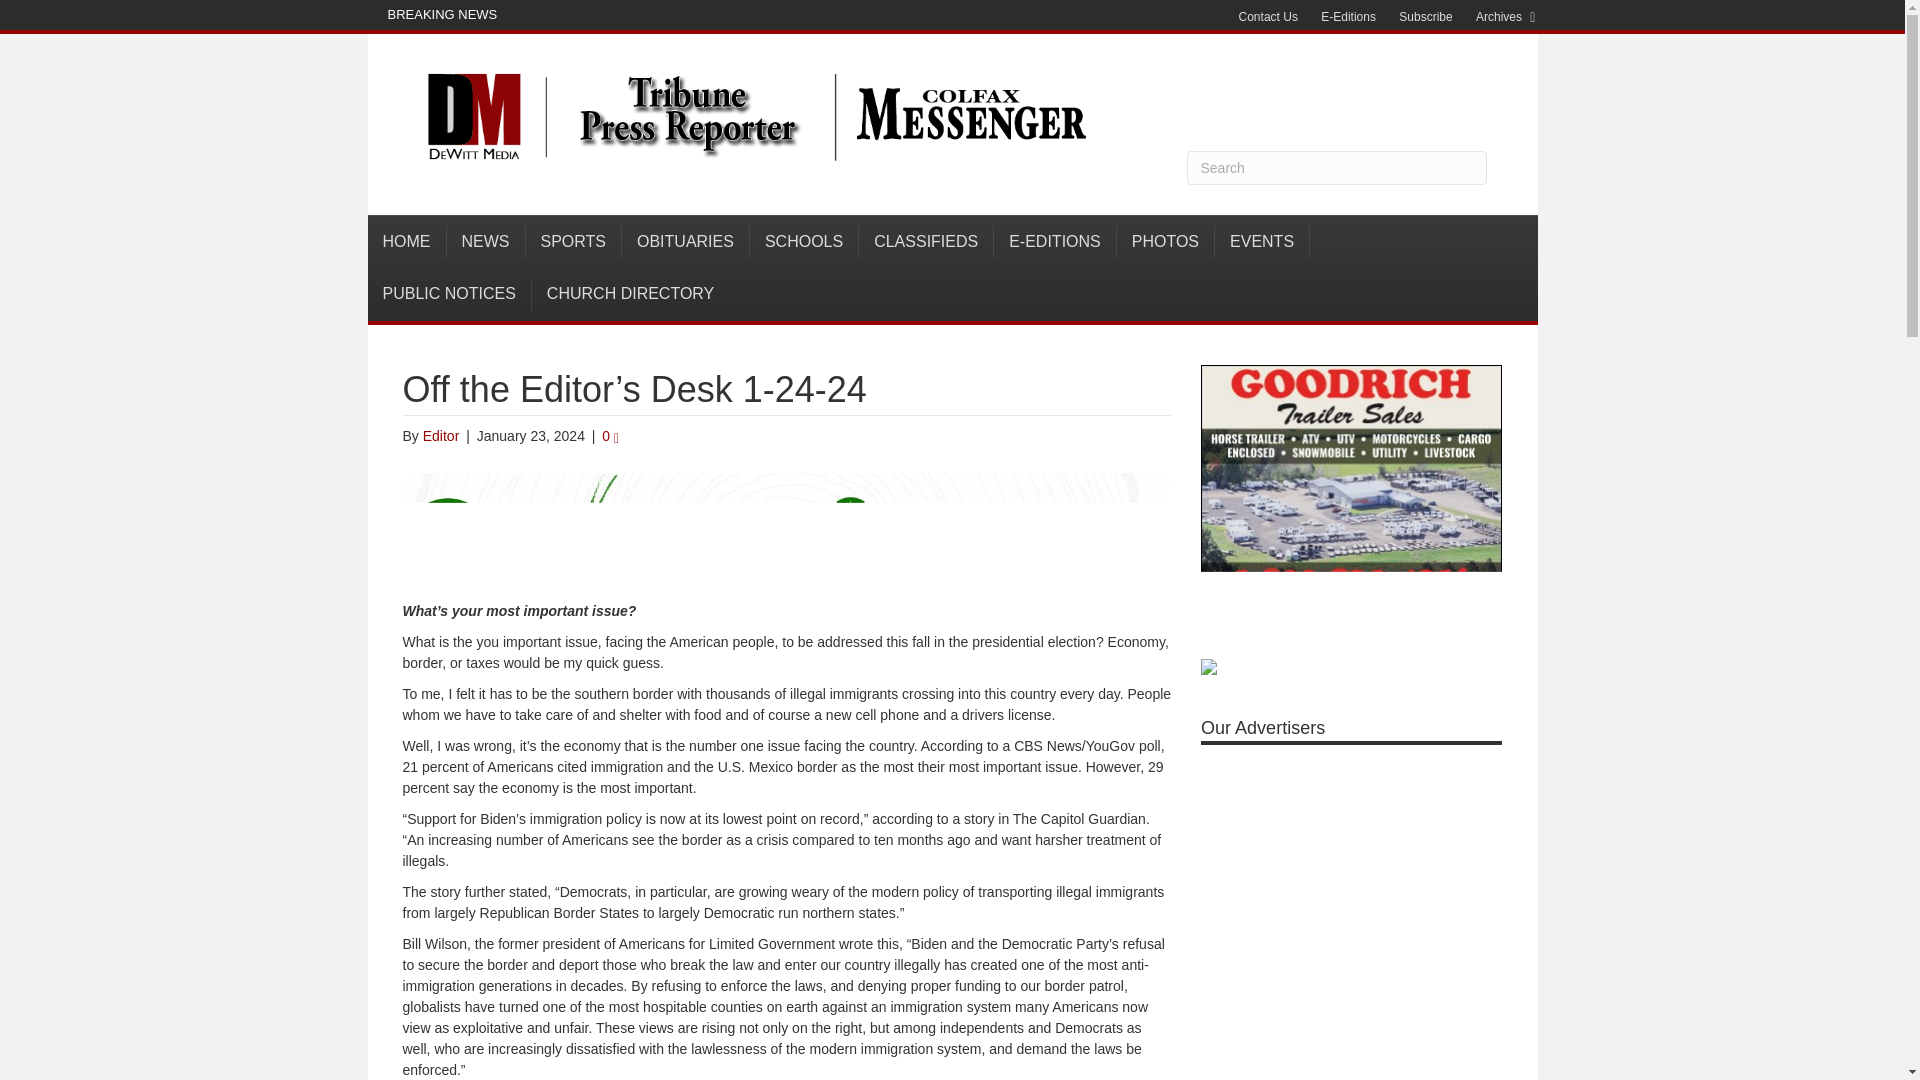 This screenshot has width=1920, height=1080. What do you see at coordinates (1424, 17) in the screenshot?
I see `Subscribe` at bounding box center [1424, 17].